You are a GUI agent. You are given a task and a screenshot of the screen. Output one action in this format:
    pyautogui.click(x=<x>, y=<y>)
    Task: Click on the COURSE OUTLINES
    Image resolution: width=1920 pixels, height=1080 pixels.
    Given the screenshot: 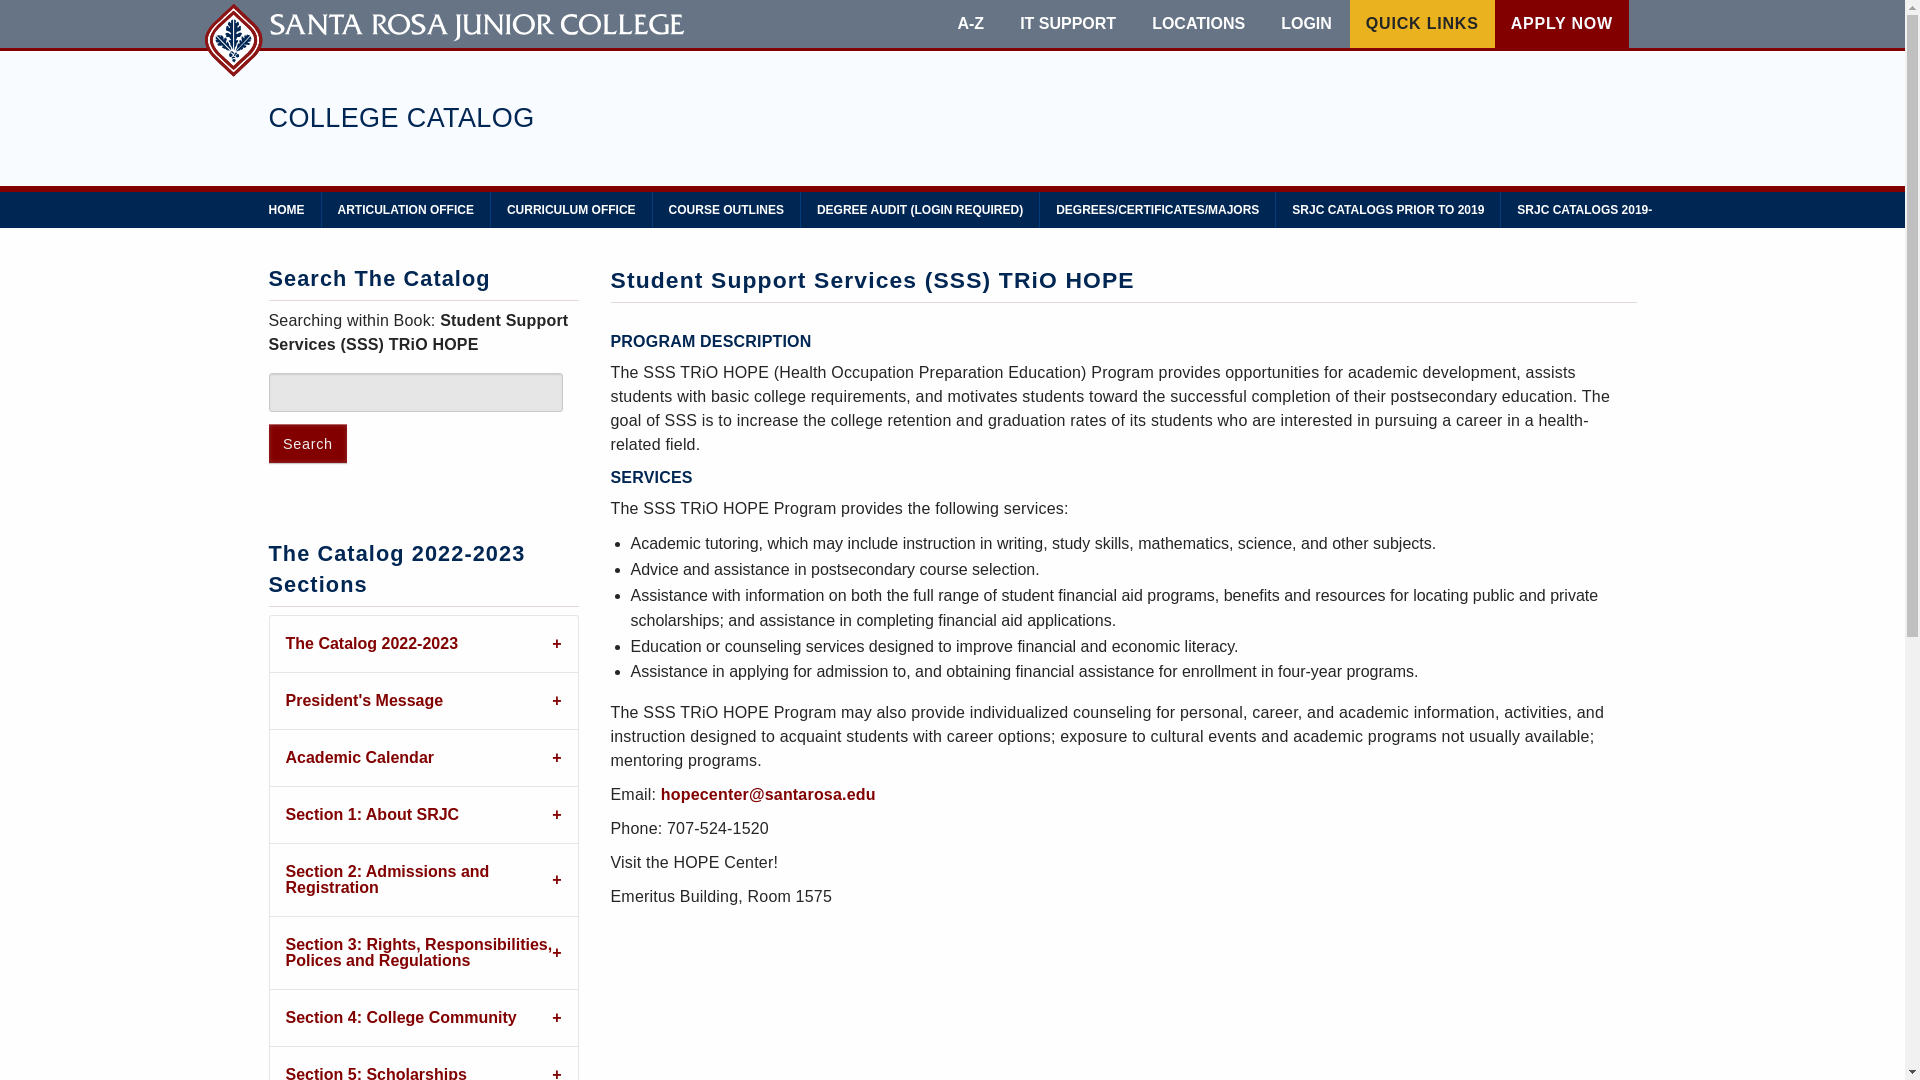 What is the action you would take?
    pyautogui.click(x=726, y=210)
    